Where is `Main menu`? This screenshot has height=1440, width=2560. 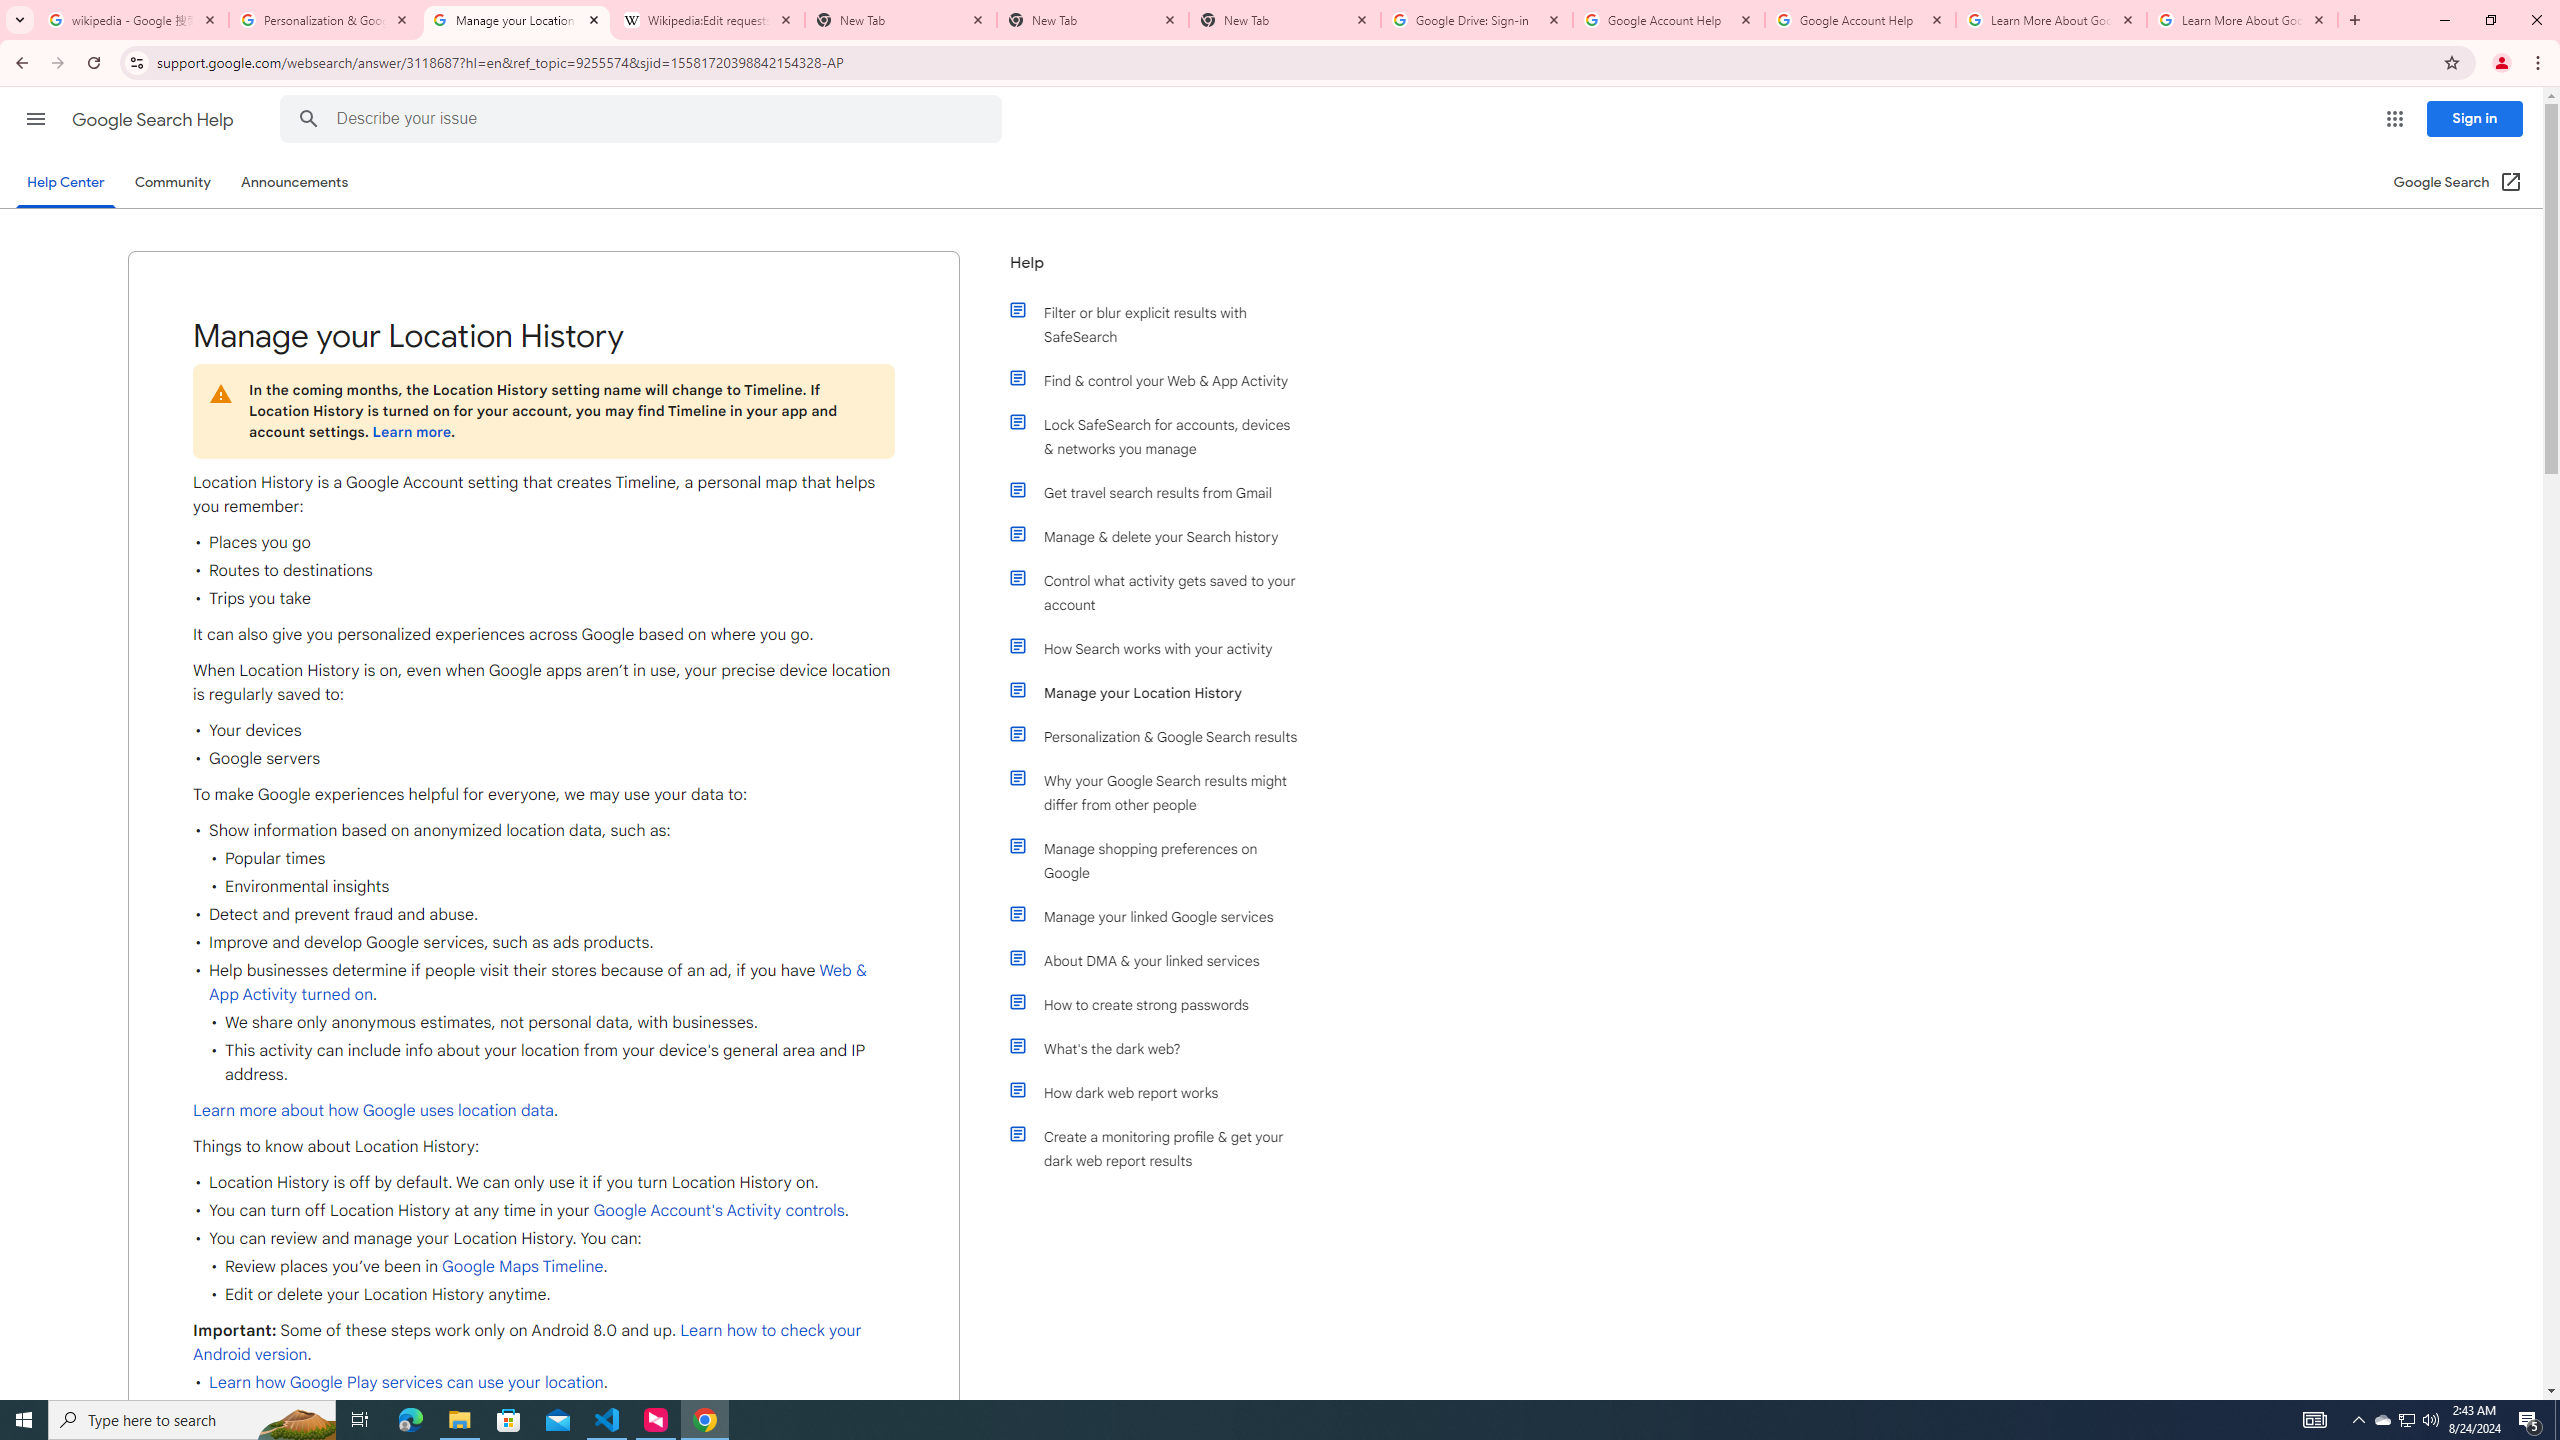
Main menu is located at coordinates (35, 118).